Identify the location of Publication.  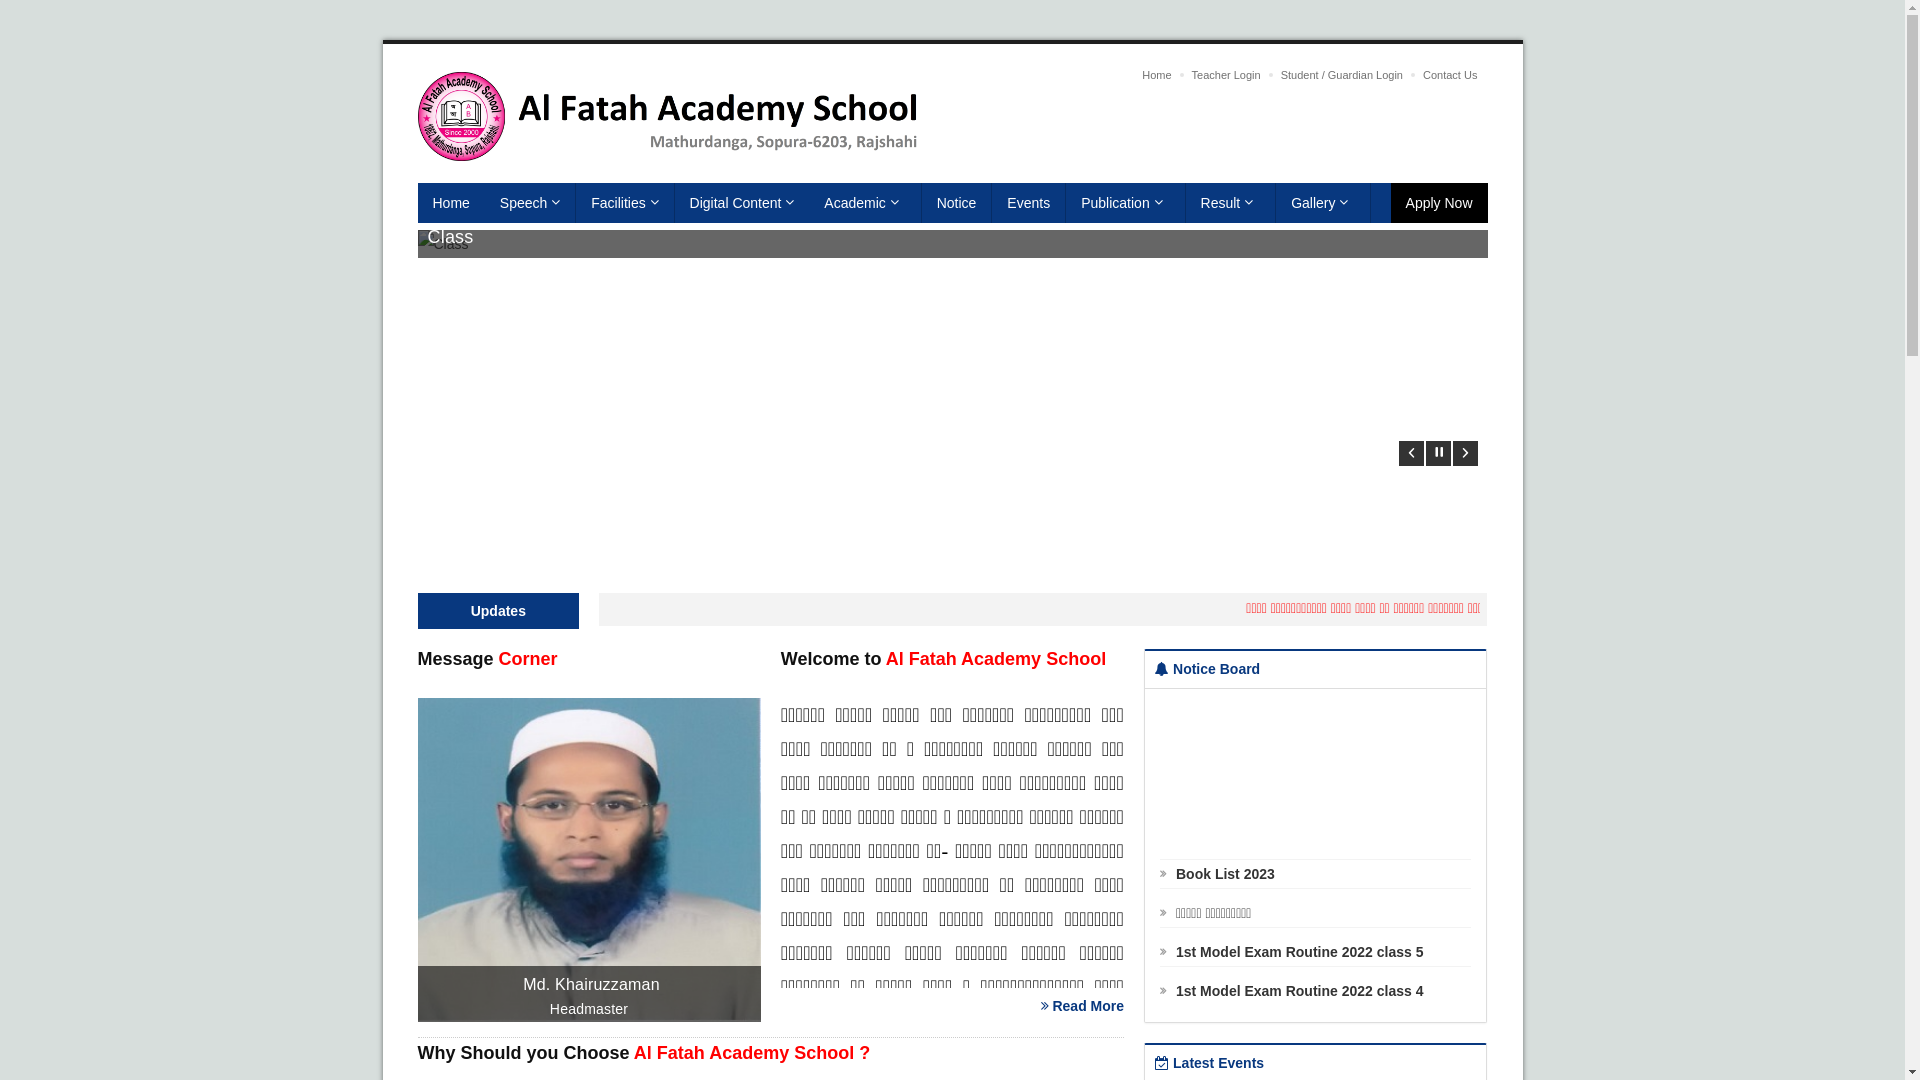
(1126, 203).